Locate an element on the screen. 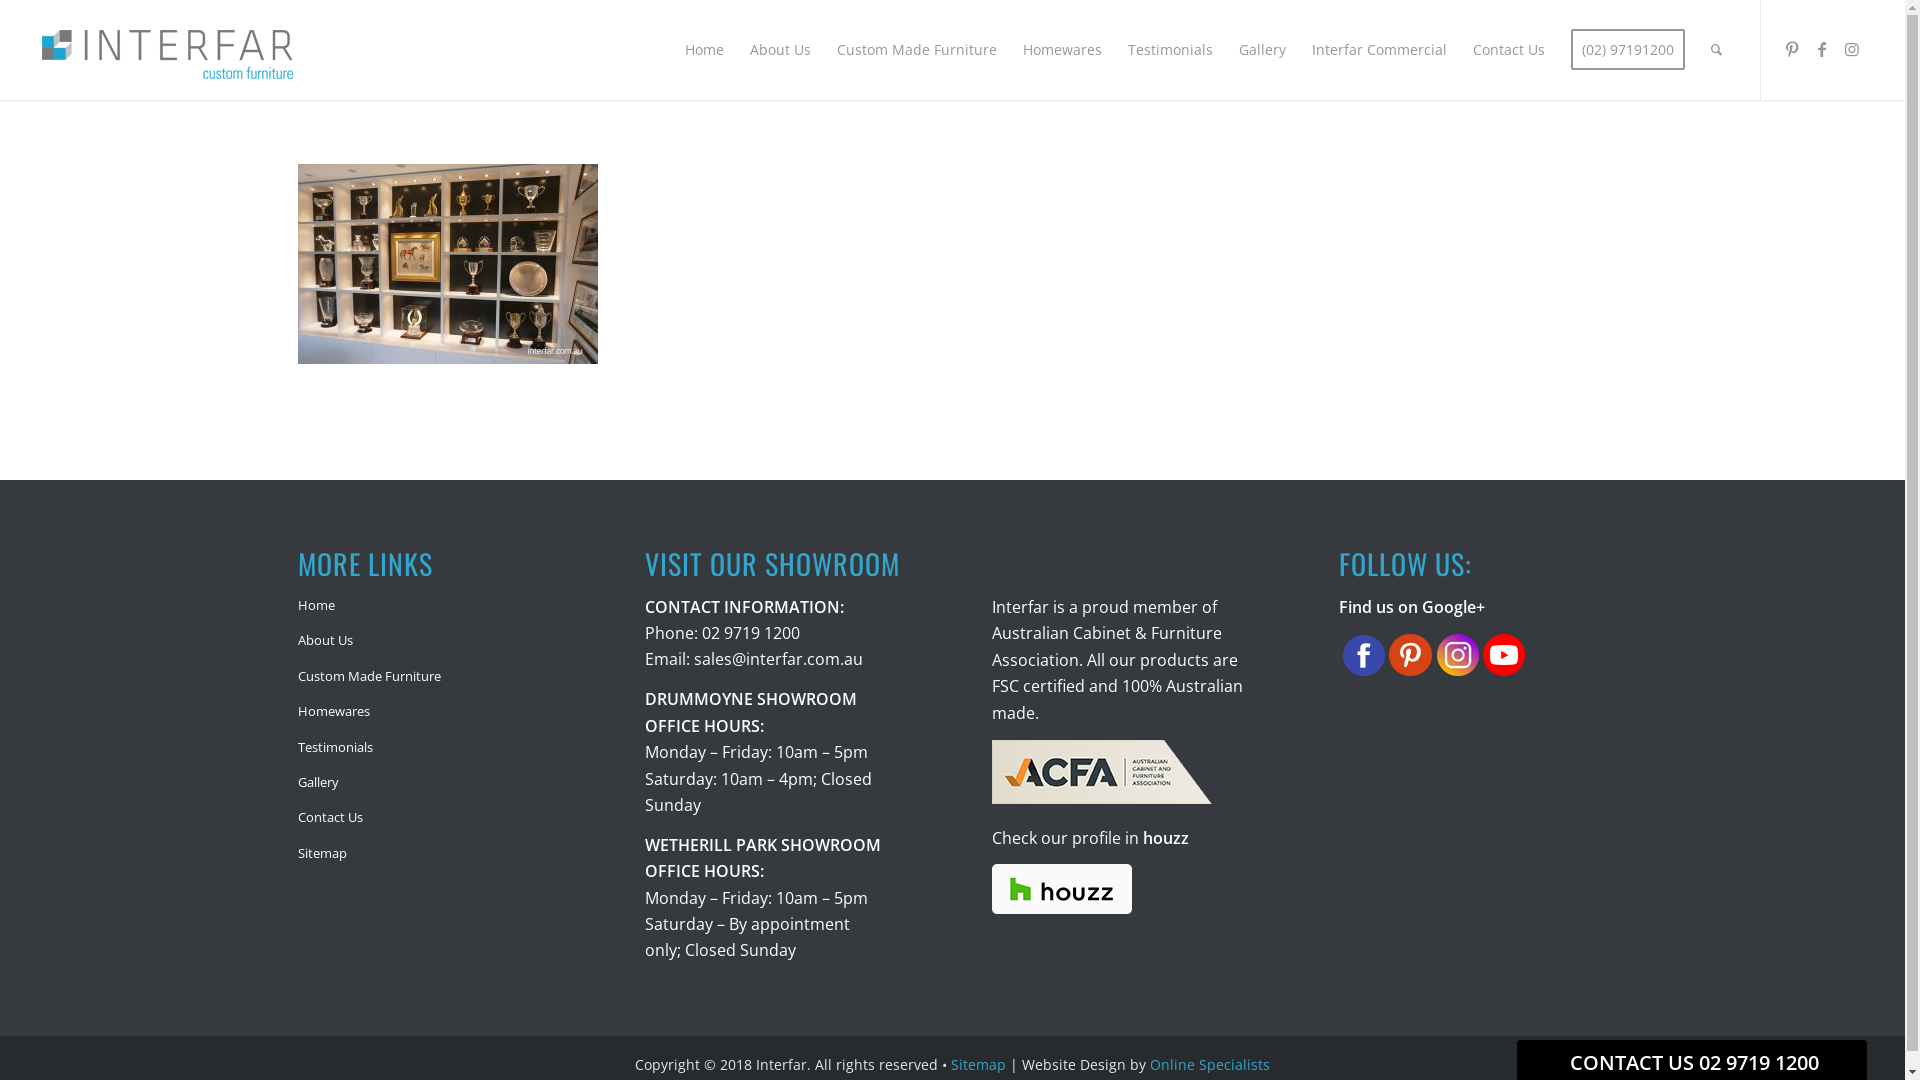 The height and width of the screenshot is (1080, 1920). Interfar Commercial is located at coordinates (1380, 50).